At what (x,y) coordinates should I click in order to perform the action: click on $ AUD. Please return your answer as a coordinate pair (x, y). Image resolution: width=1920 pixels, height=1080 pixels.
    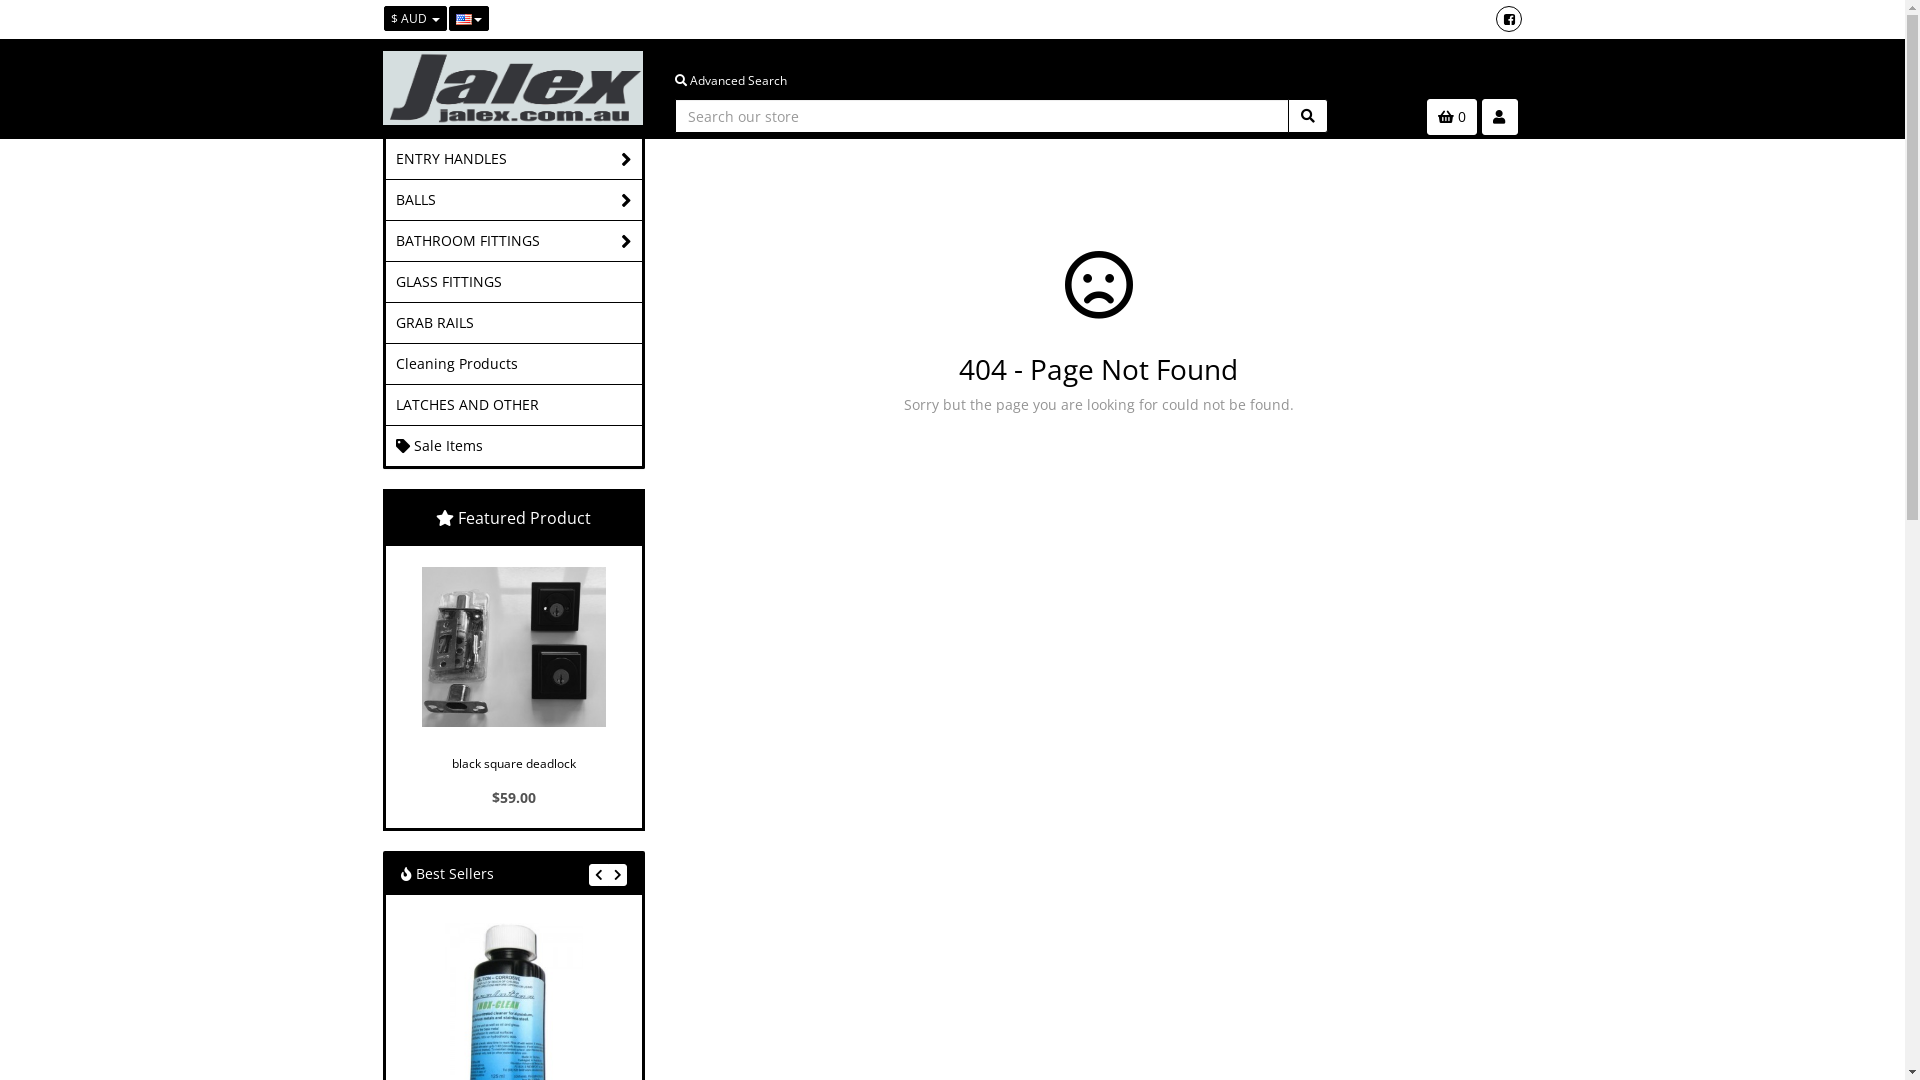
    Looking at the image, I should click on (416, 18).